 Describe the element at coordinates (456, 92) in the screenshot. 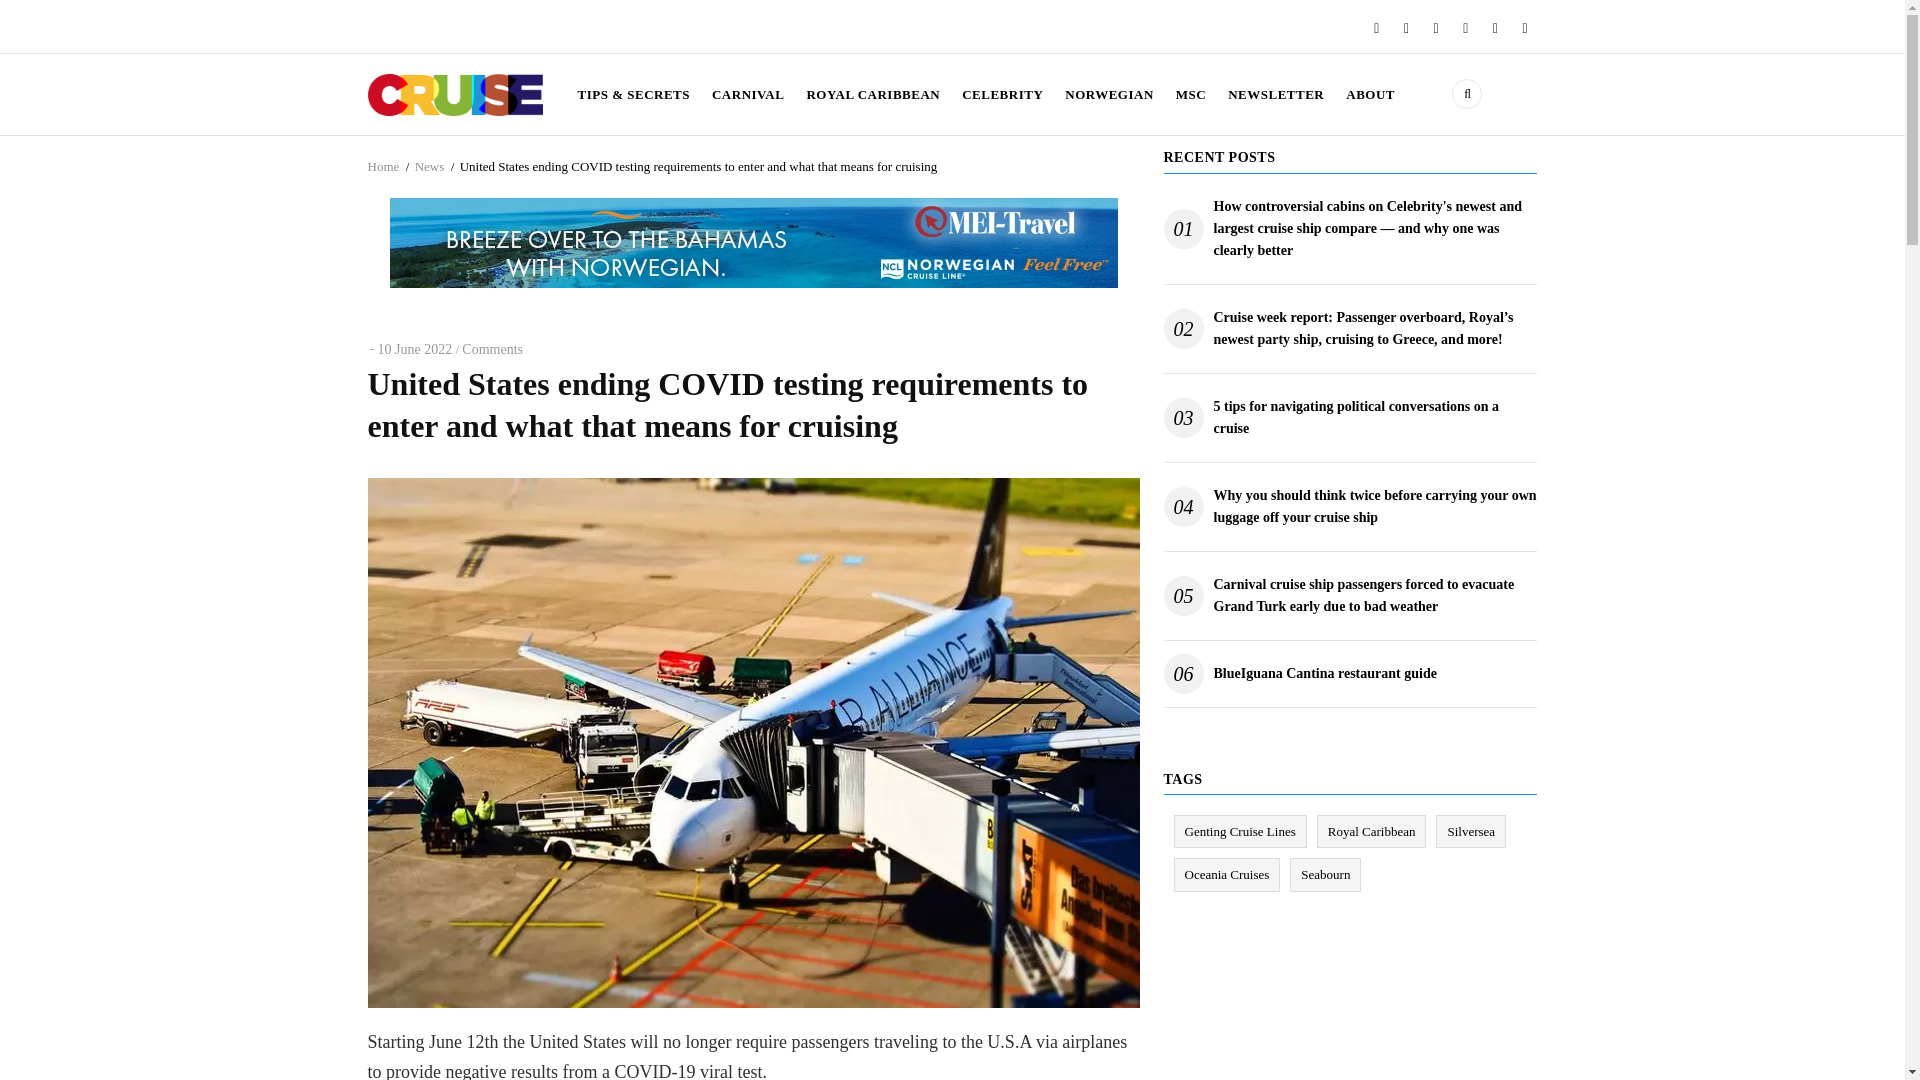

I see `Home` at that location.